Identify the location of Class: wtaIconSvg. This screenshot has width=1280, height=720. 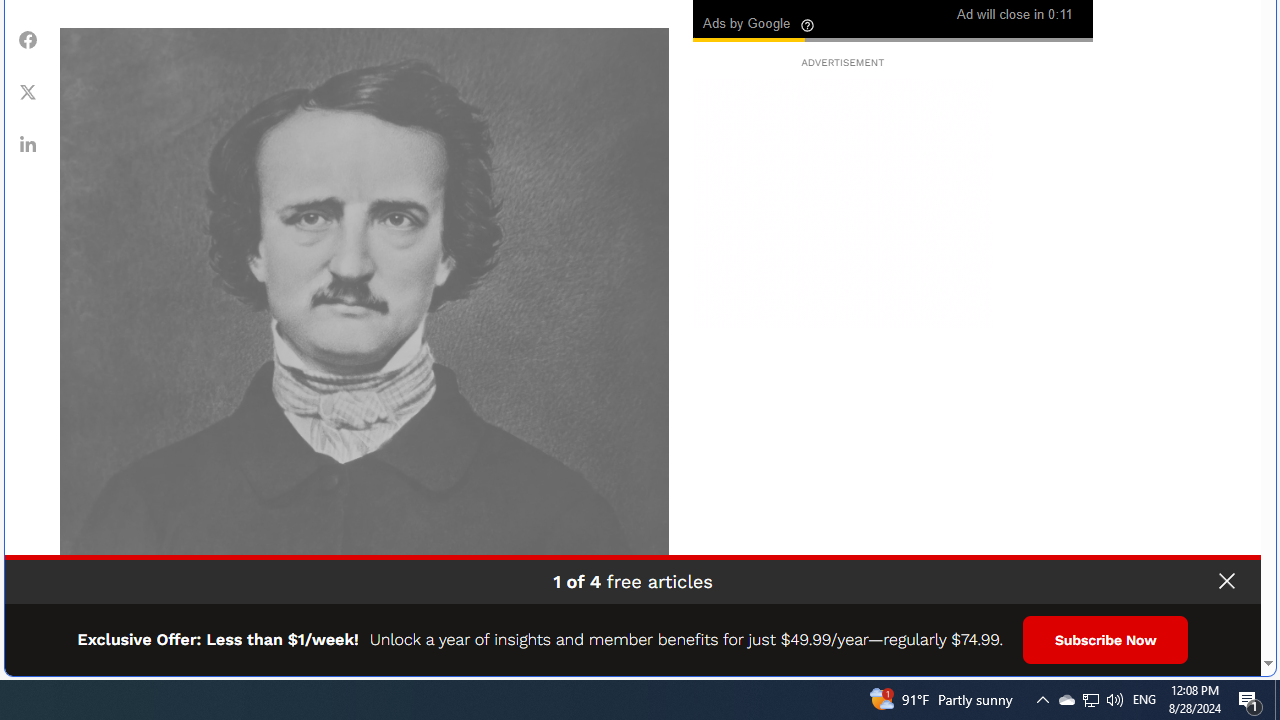
(808, 25).